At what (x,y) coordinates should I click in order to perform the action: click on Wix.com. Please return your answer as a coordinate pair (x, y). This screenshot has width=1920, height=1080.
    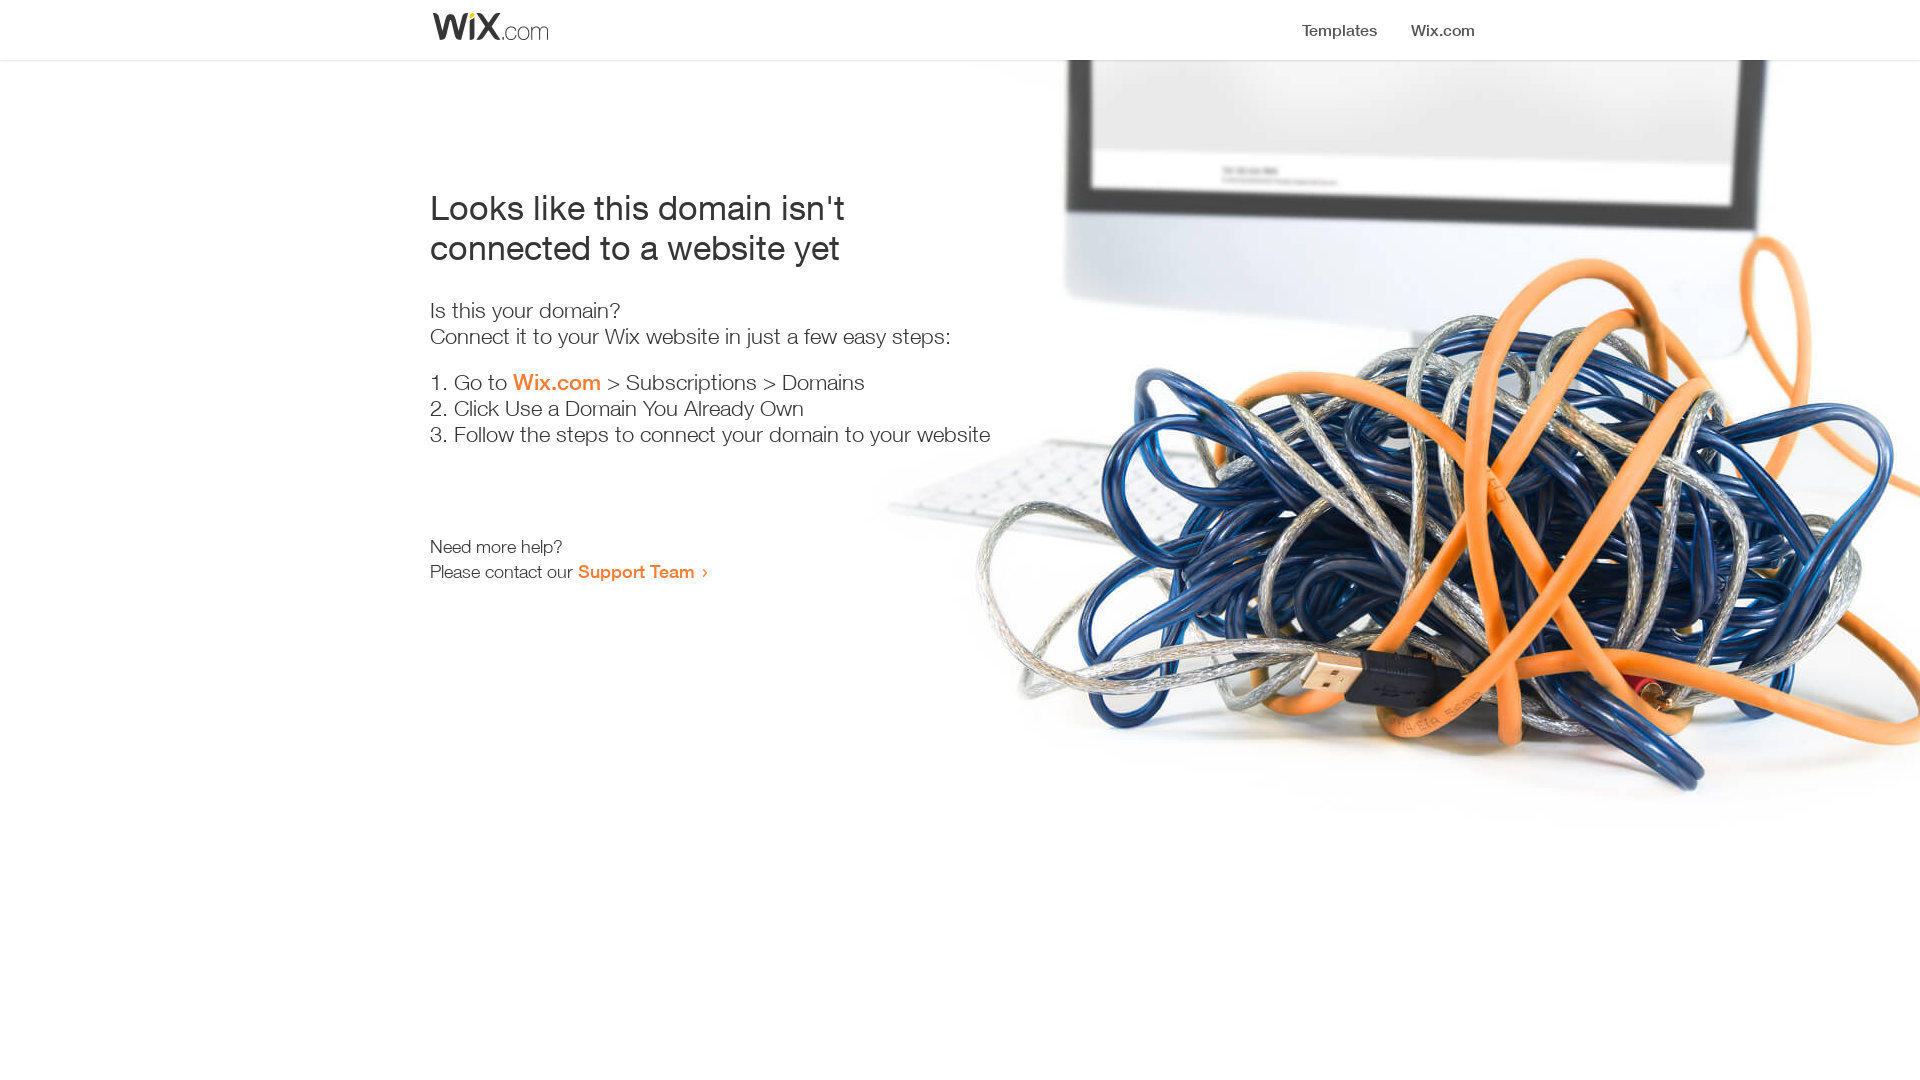
    Looking at the image, I should click on (557, 382).